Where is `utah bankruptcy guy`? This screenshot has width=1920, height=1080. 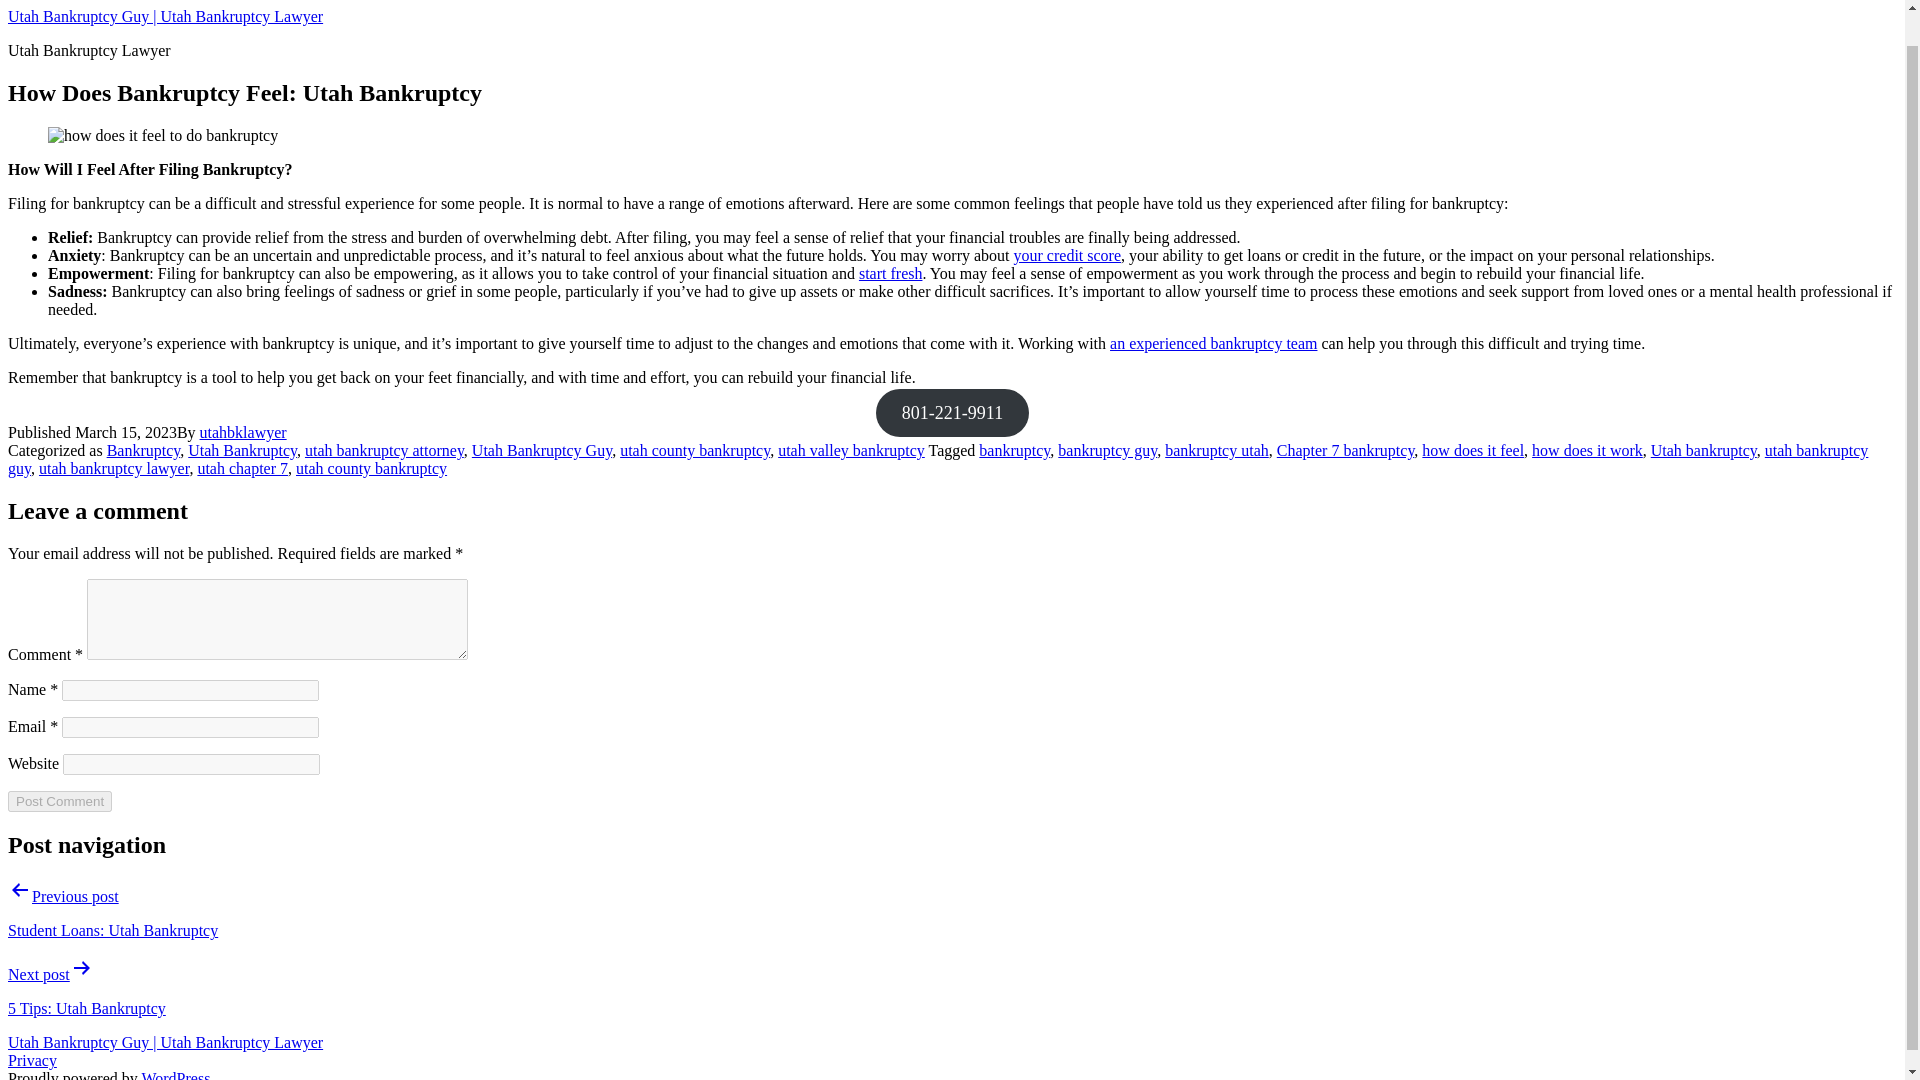
utah bankruptcy guy is located at coordinates (938, 459).